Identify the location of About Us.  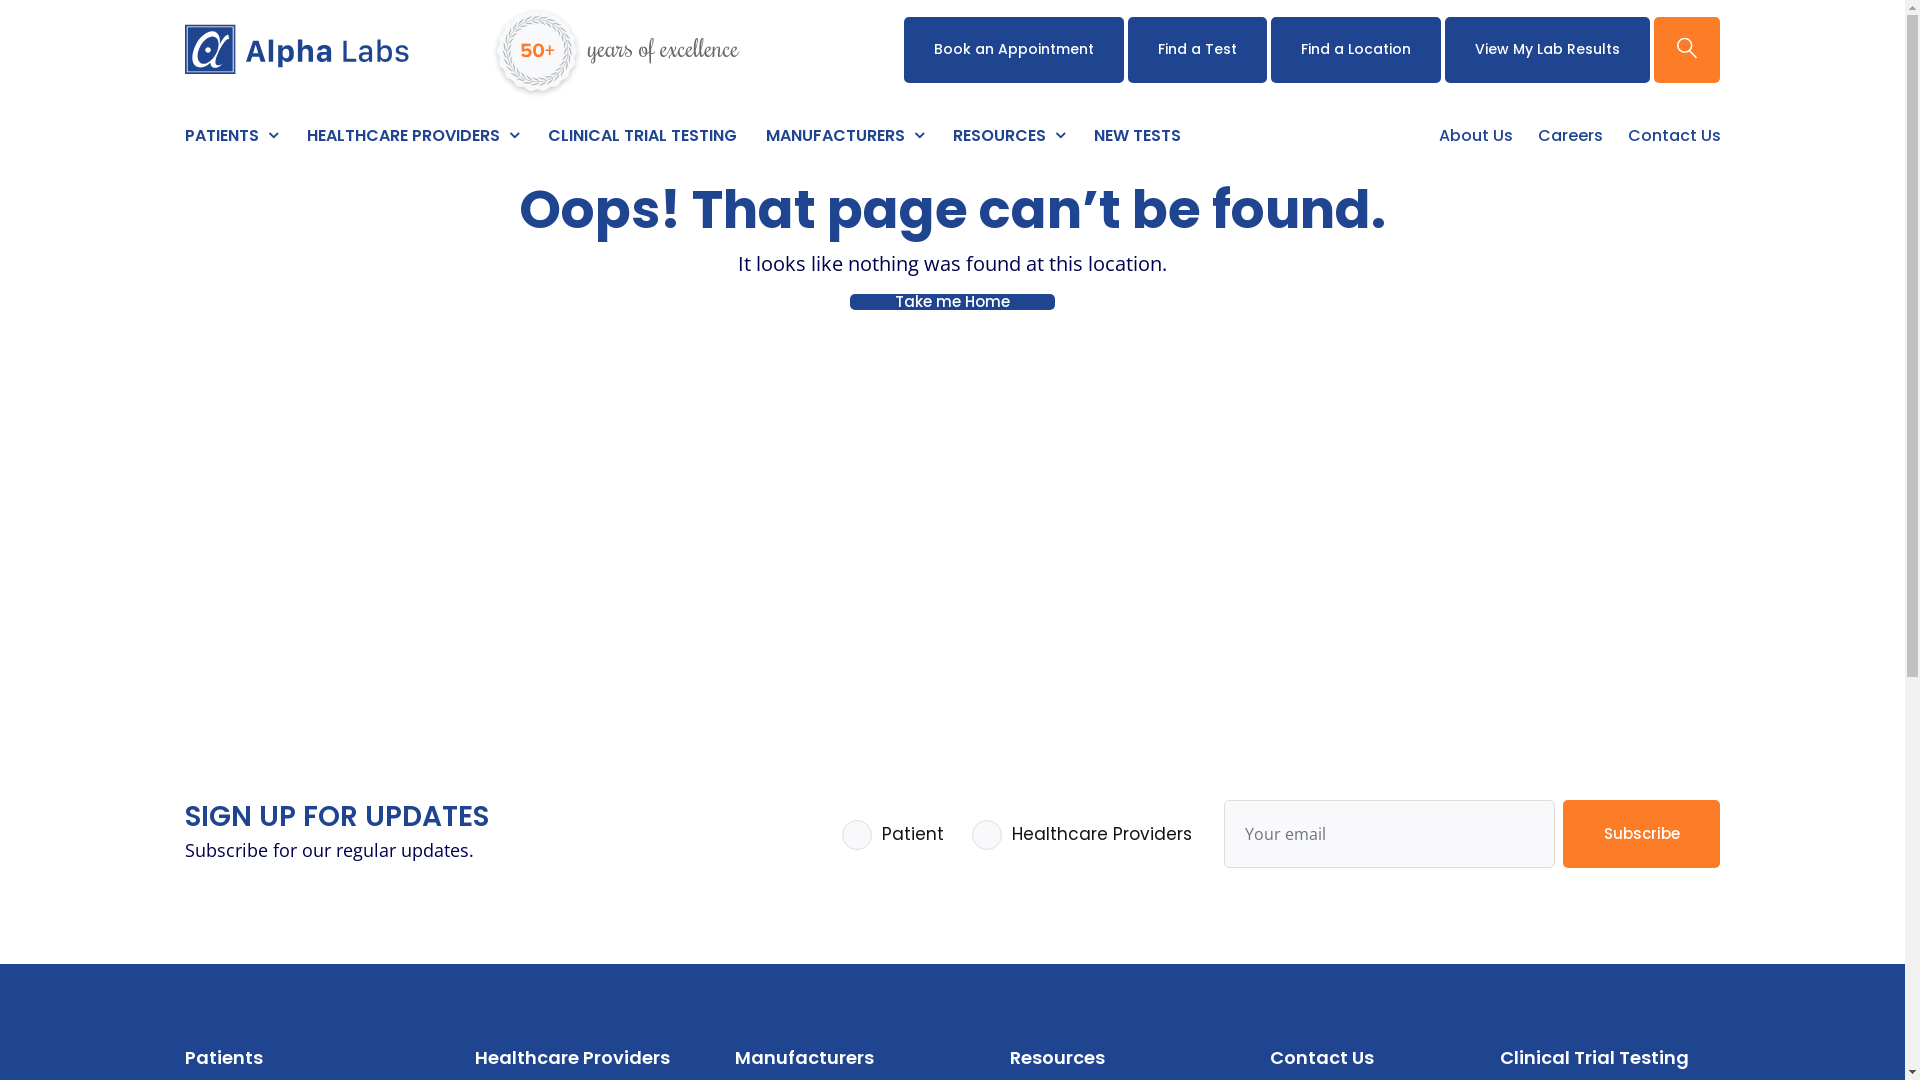
(1475, 140).